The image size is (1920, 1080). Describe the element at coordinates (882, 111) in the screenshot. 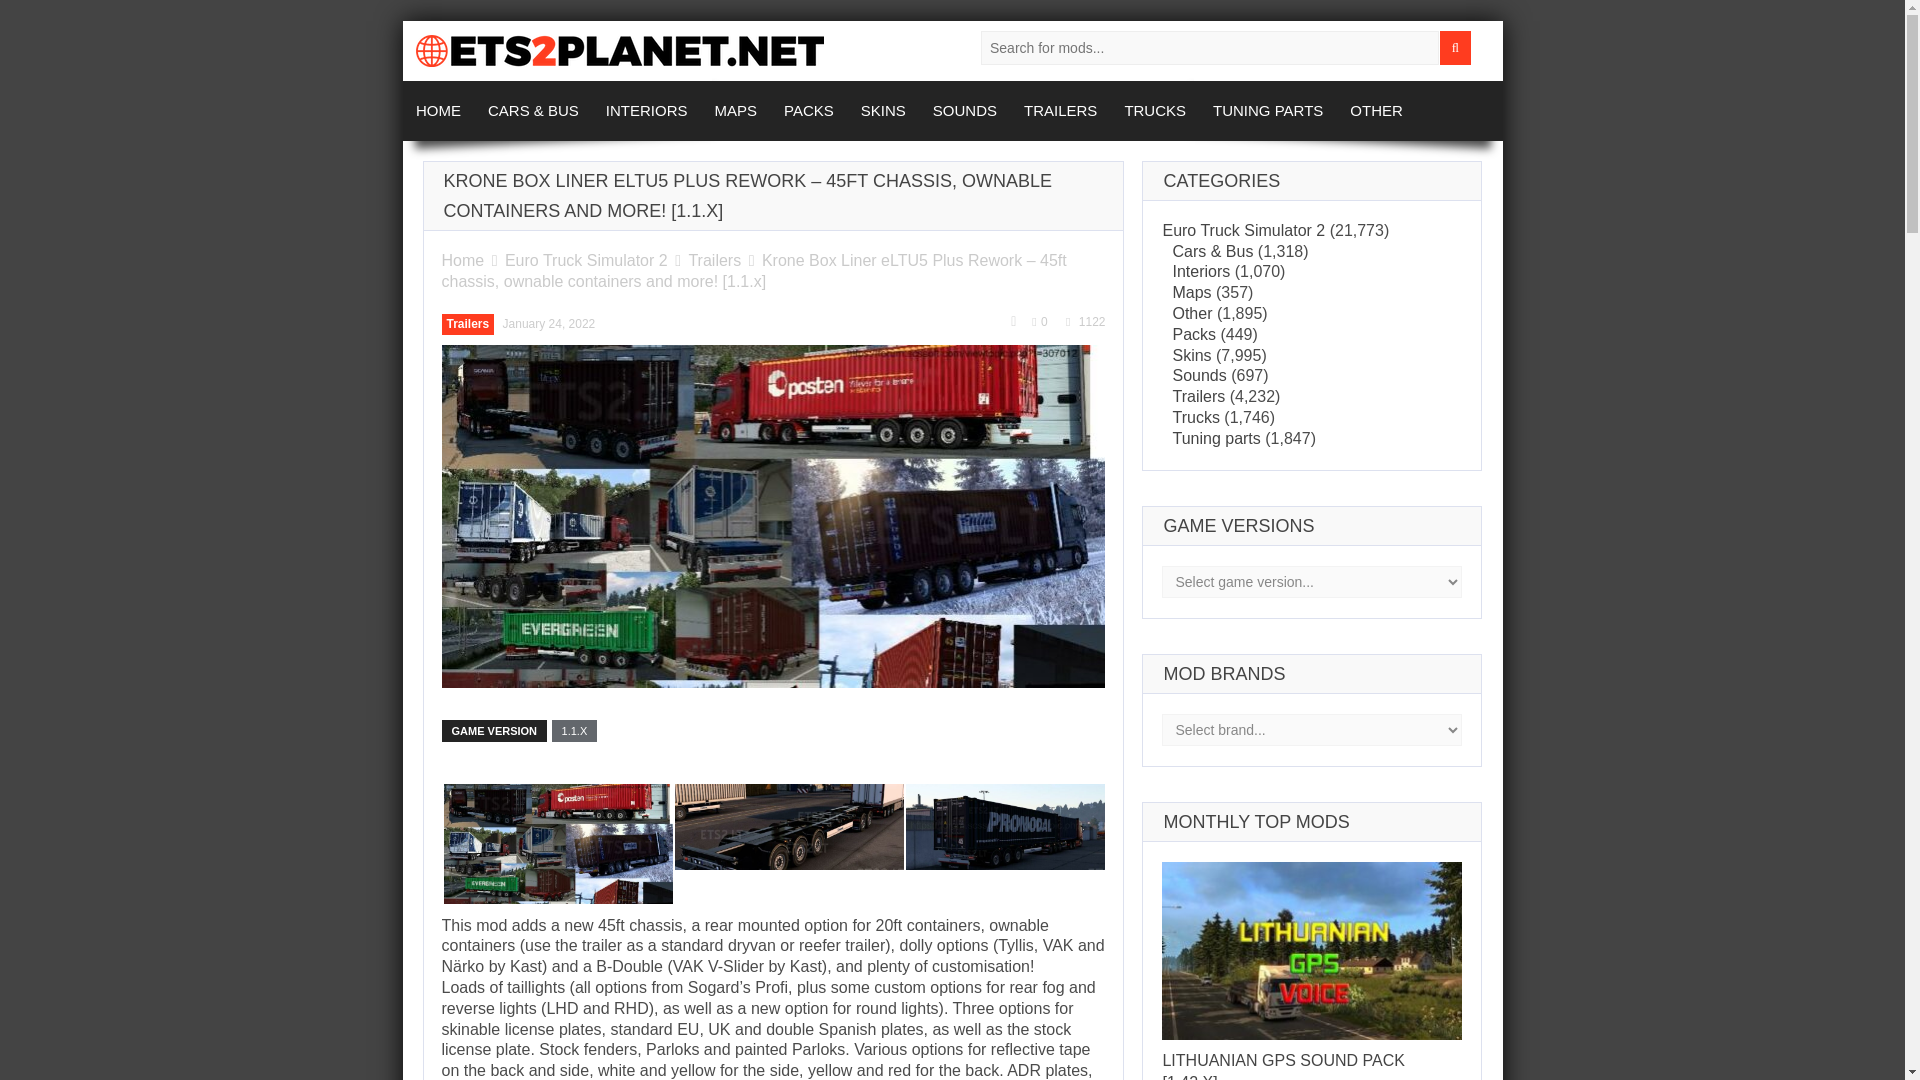

I see `SKINS` at that location.